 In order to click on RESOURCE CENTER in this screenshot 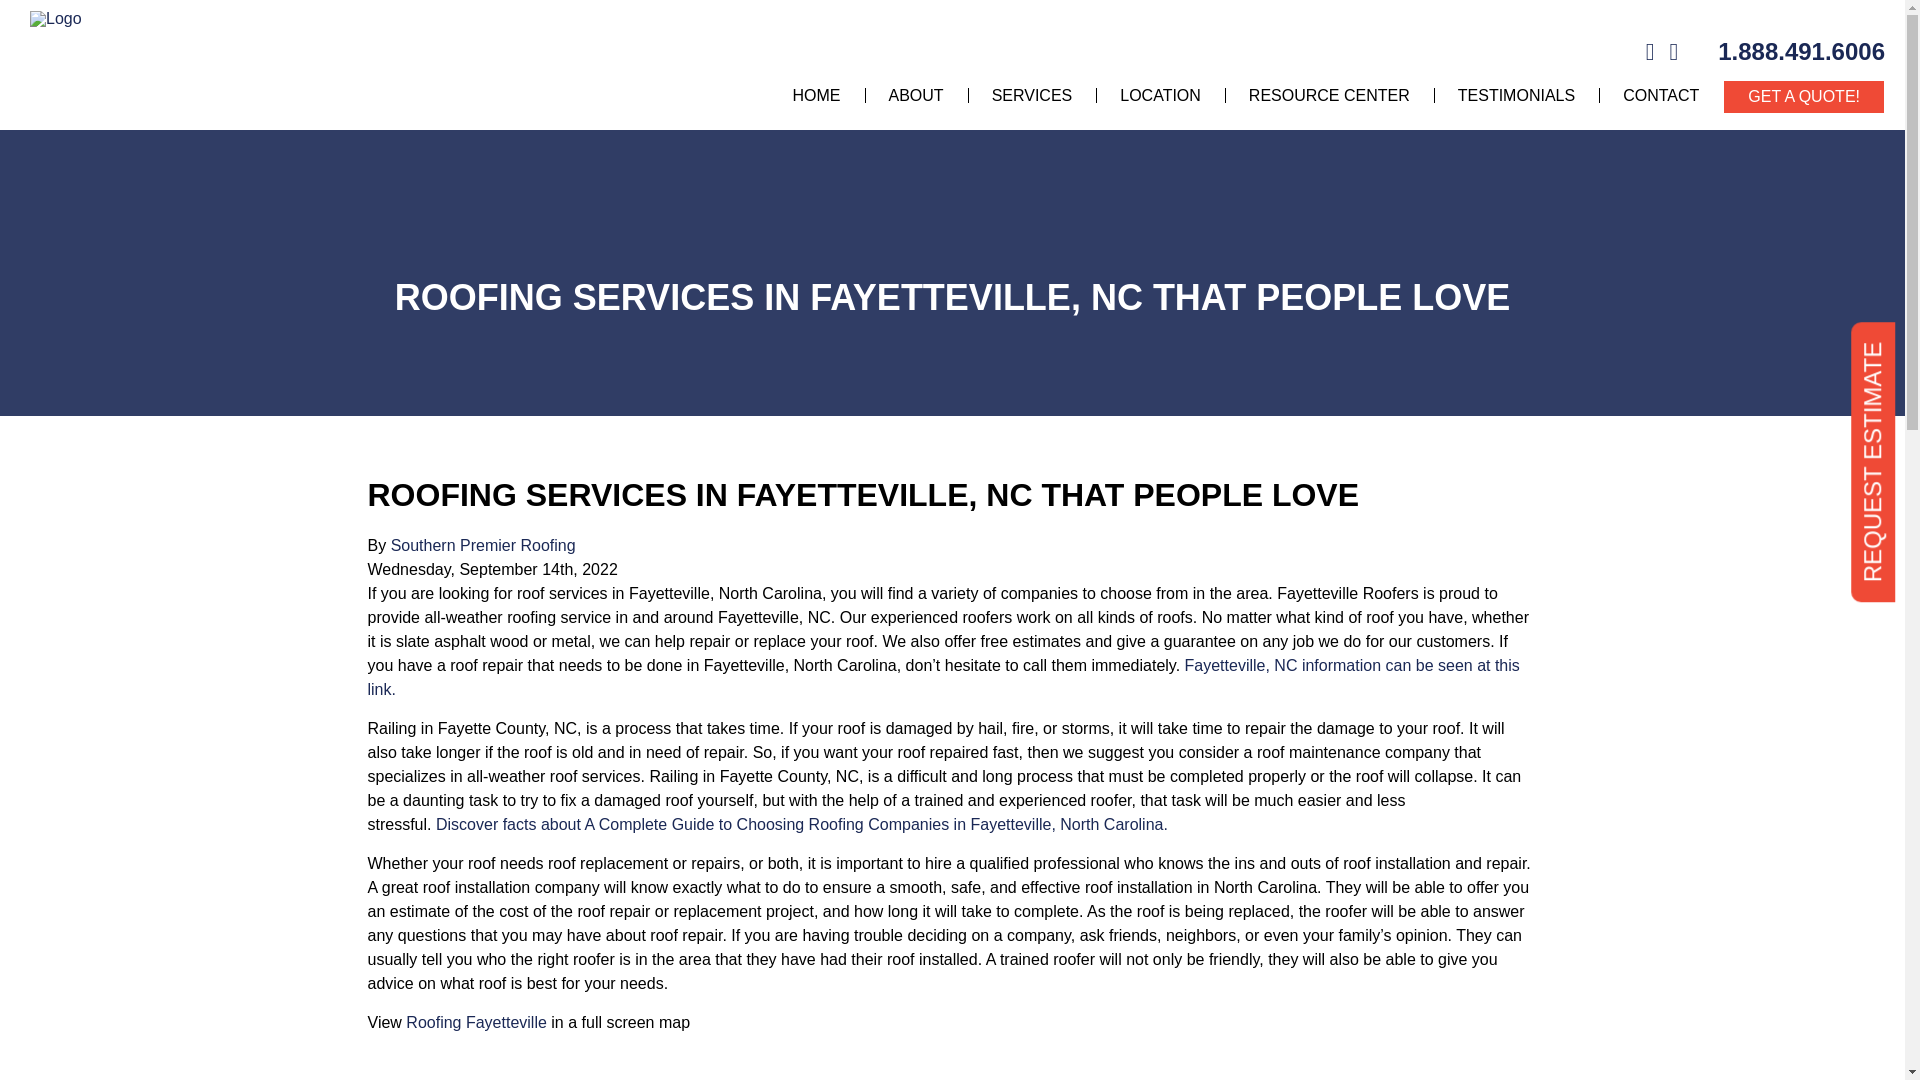, I will do `click(1329, 96)`.